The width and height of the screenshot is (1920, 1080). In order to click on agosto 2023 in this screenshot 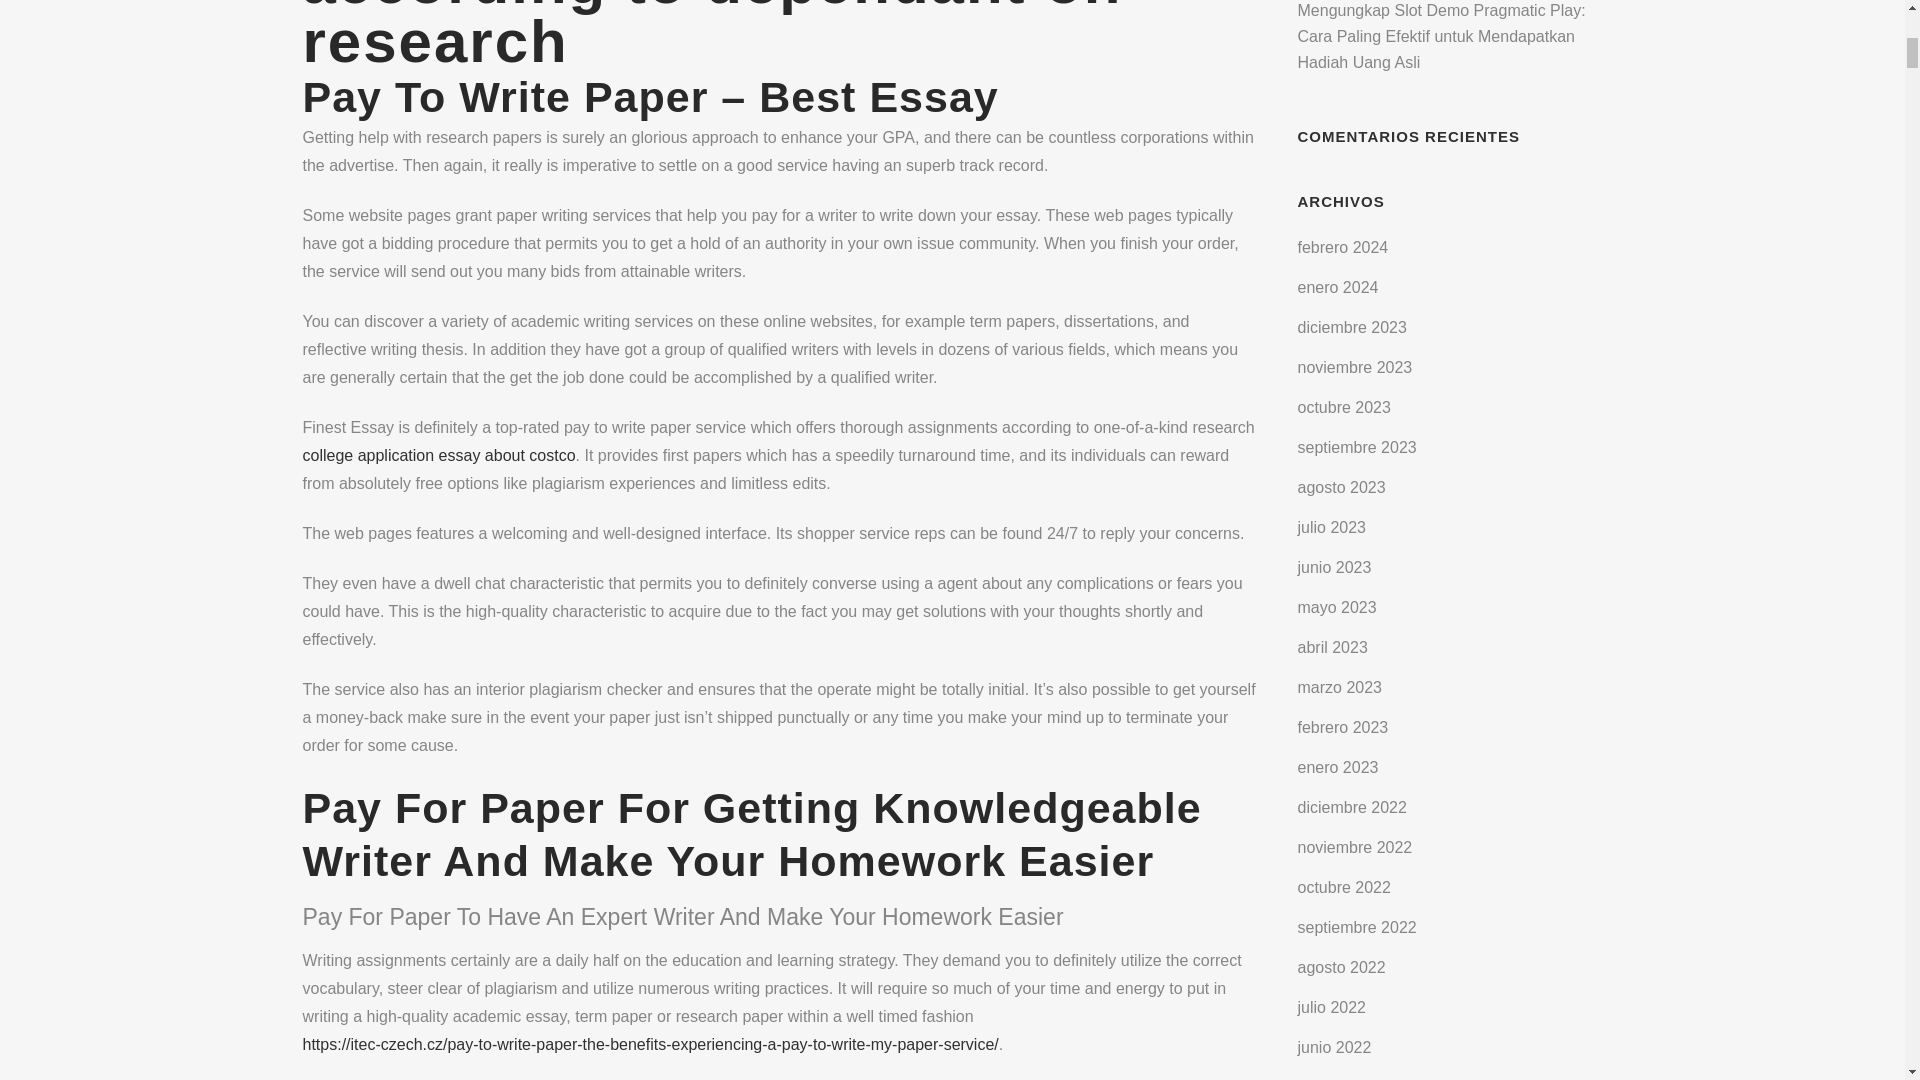, I will do `click(1342, 487)`.